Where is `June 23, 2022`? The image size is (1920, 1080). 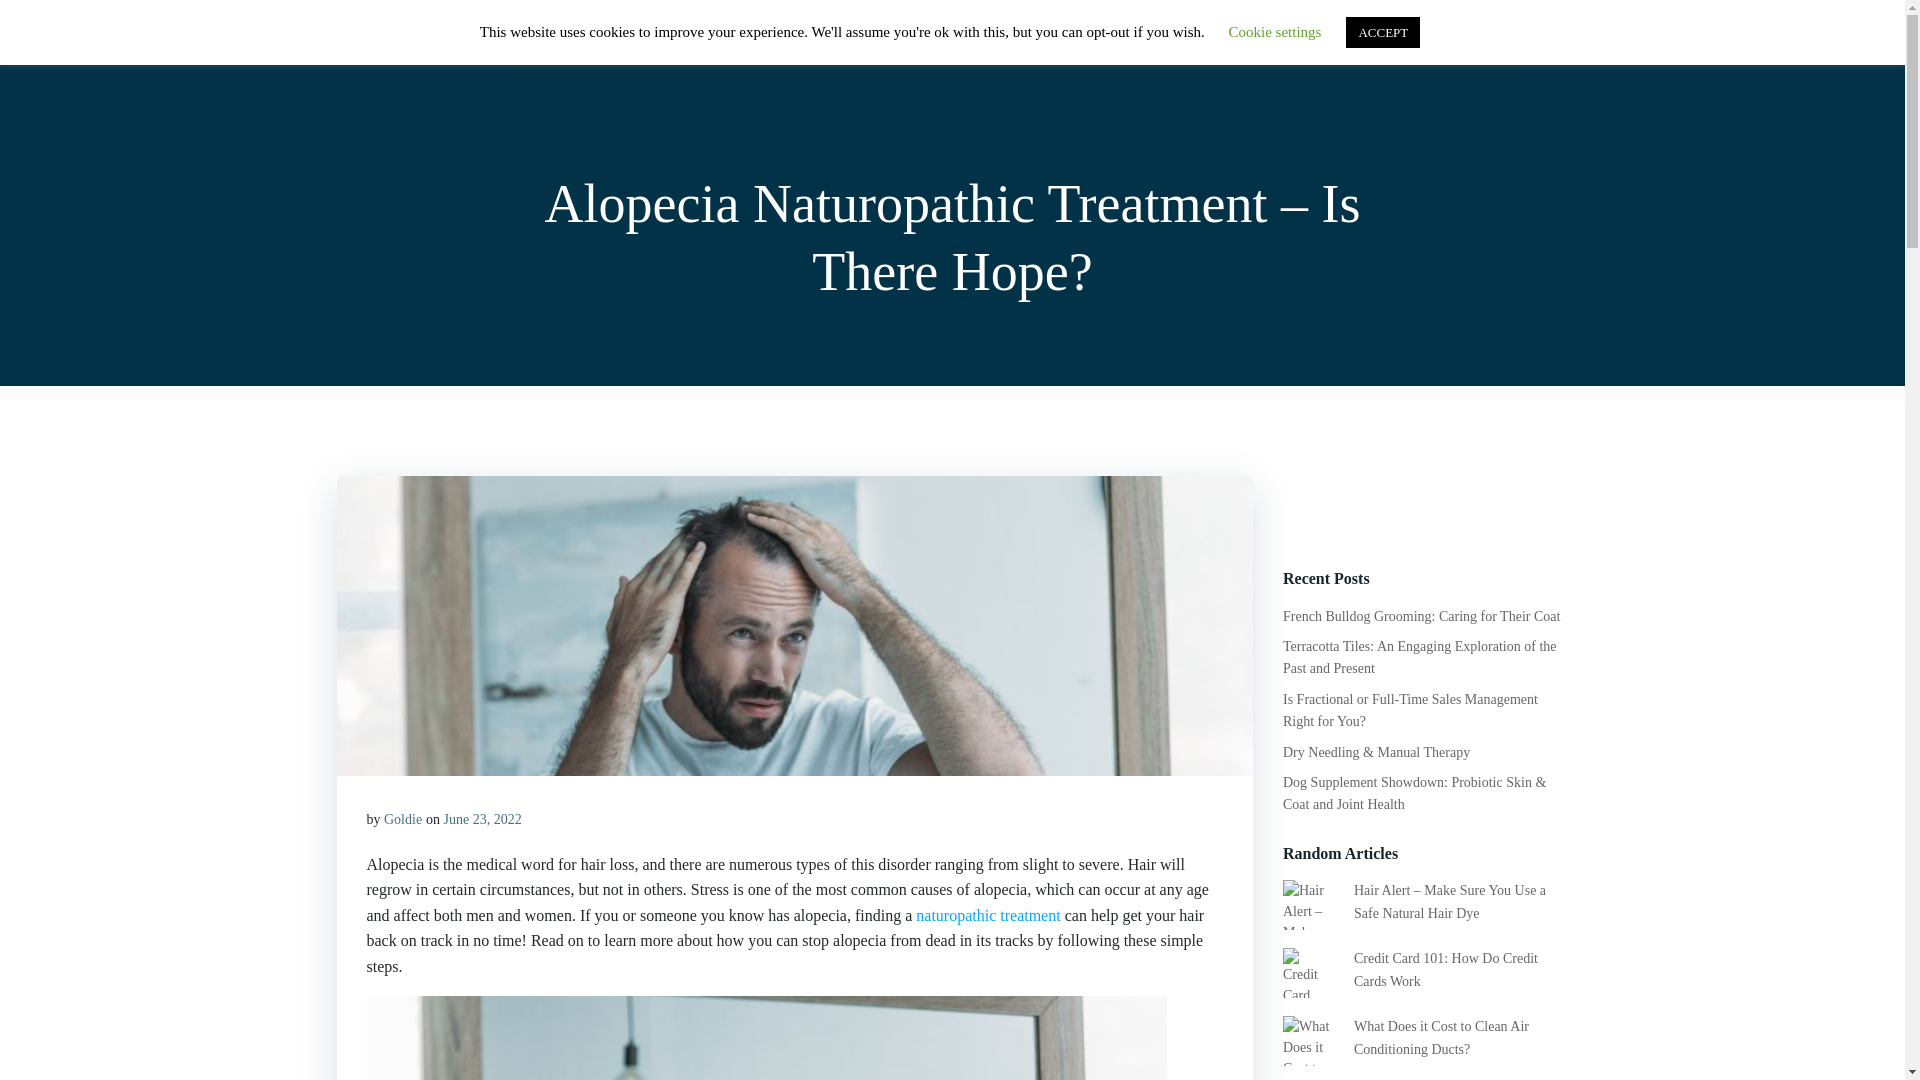
June 23, 2022 is located at coordinates (482, 820).